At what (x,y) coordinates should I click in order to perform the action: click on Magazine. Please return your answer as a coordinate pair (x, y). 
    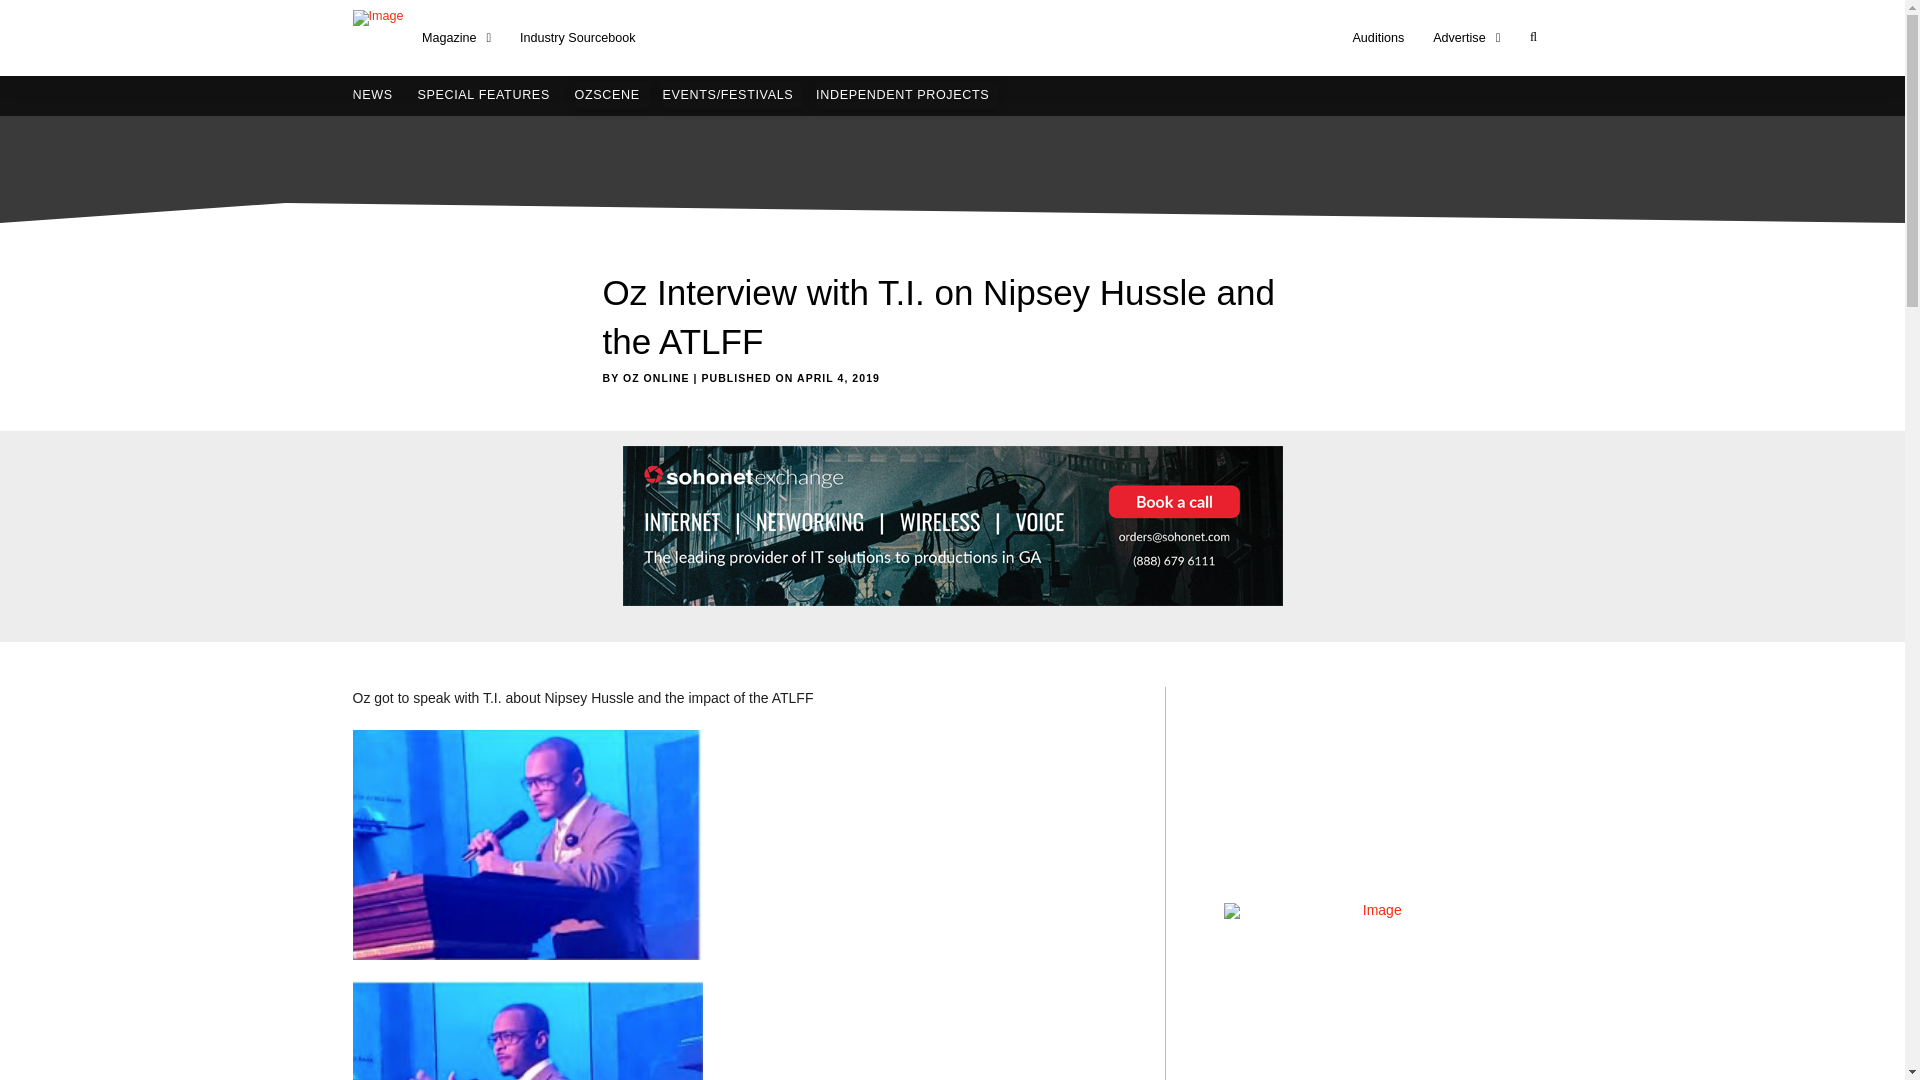
    Looking at the image, I should click on (456, 38).